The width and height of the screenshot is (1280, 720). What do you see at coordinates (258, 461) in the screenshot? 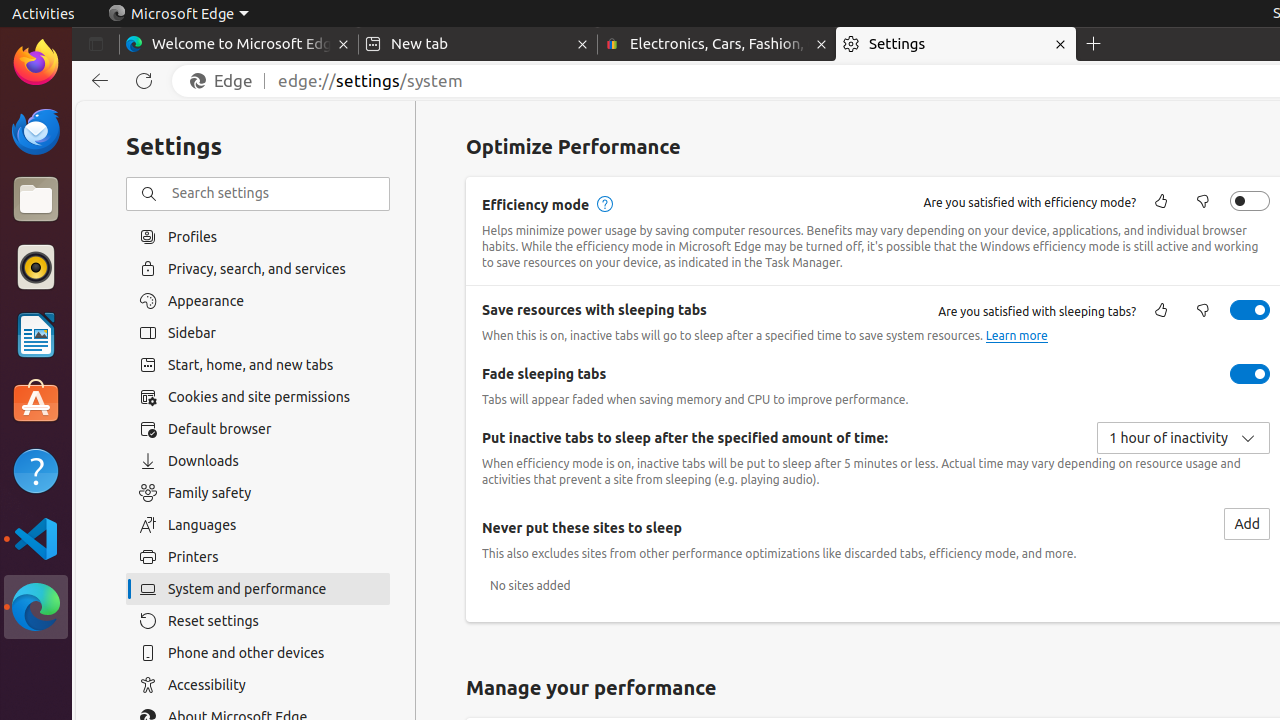
I see `Downloads` at bounding box center [258, 461].